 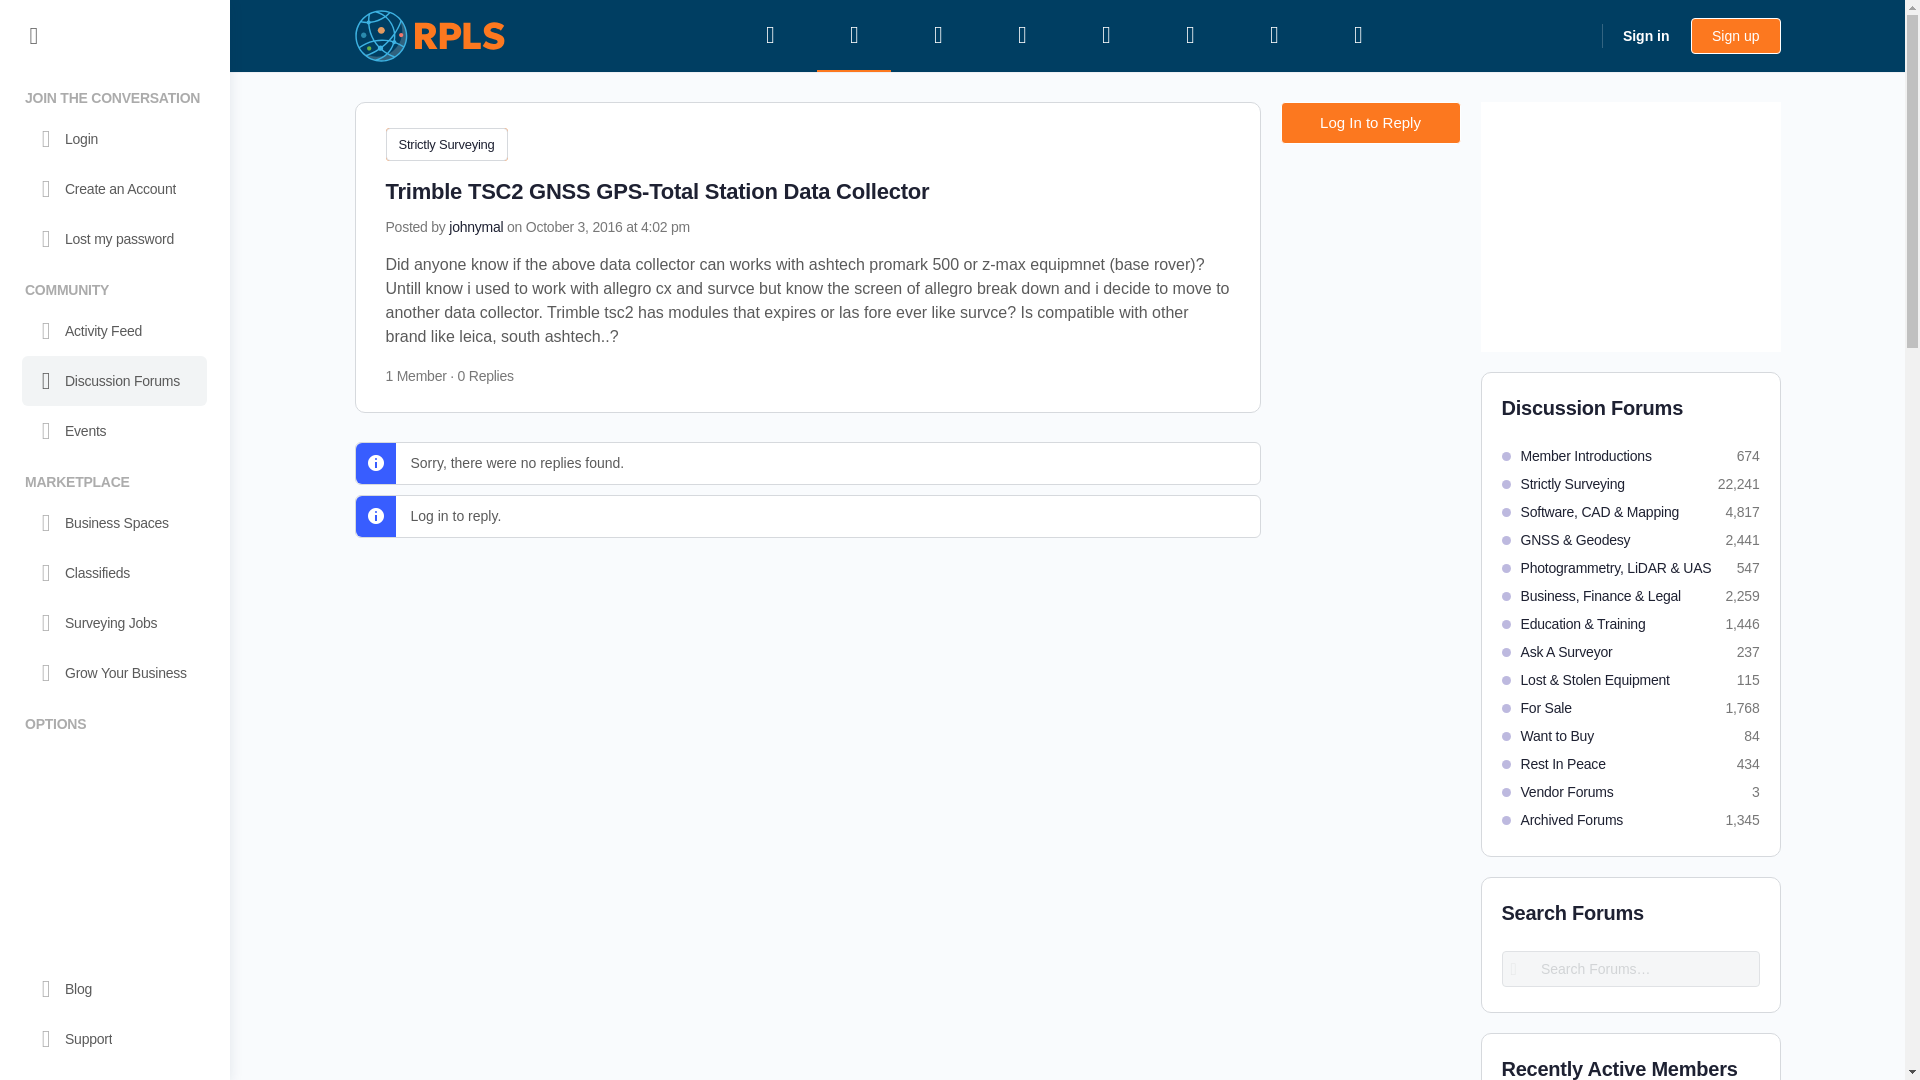 What do you see at coordinates (476, 227) in the screenshot?
I see `View johnymal's profile` at bounding box center [476, 227].